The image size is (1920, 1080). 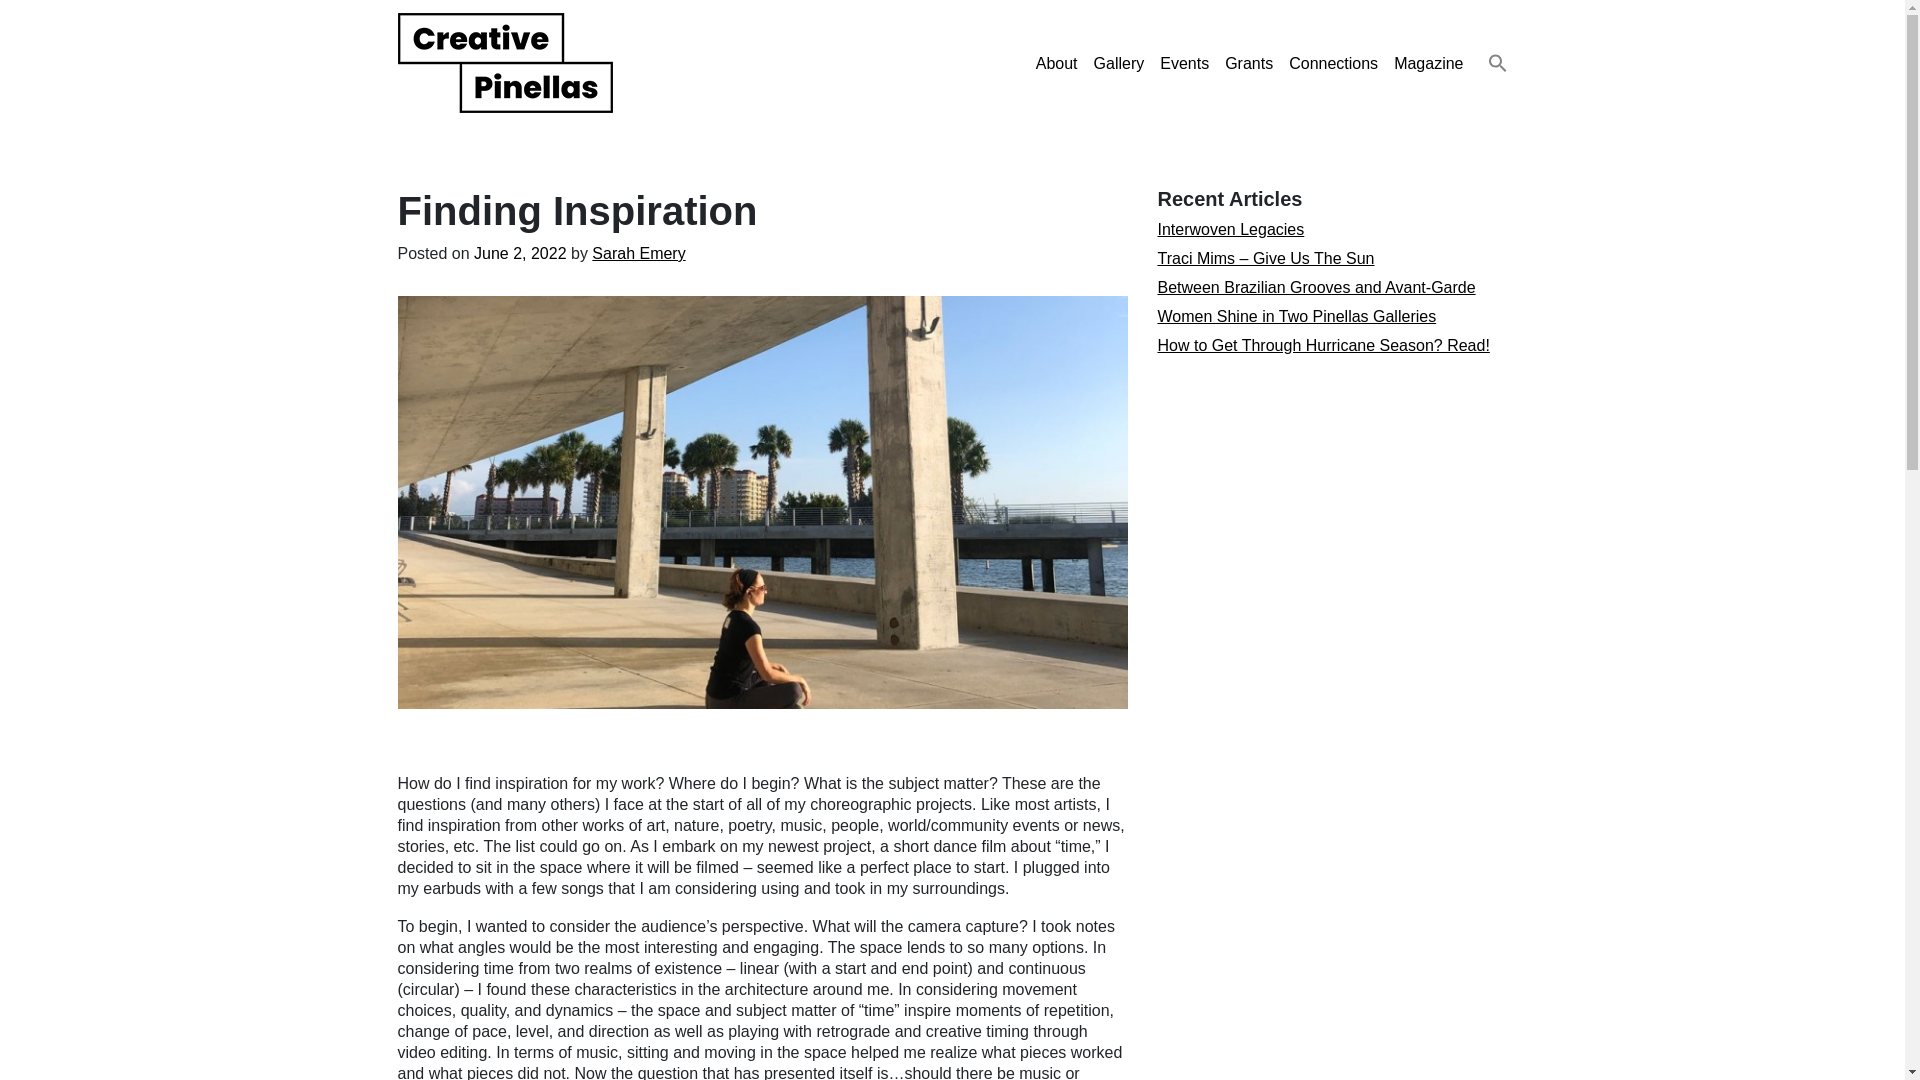 What do you see at coordinates (638, 254) in the screenshot?
I see `Sarah Emery` at bounding box center [638, 254].